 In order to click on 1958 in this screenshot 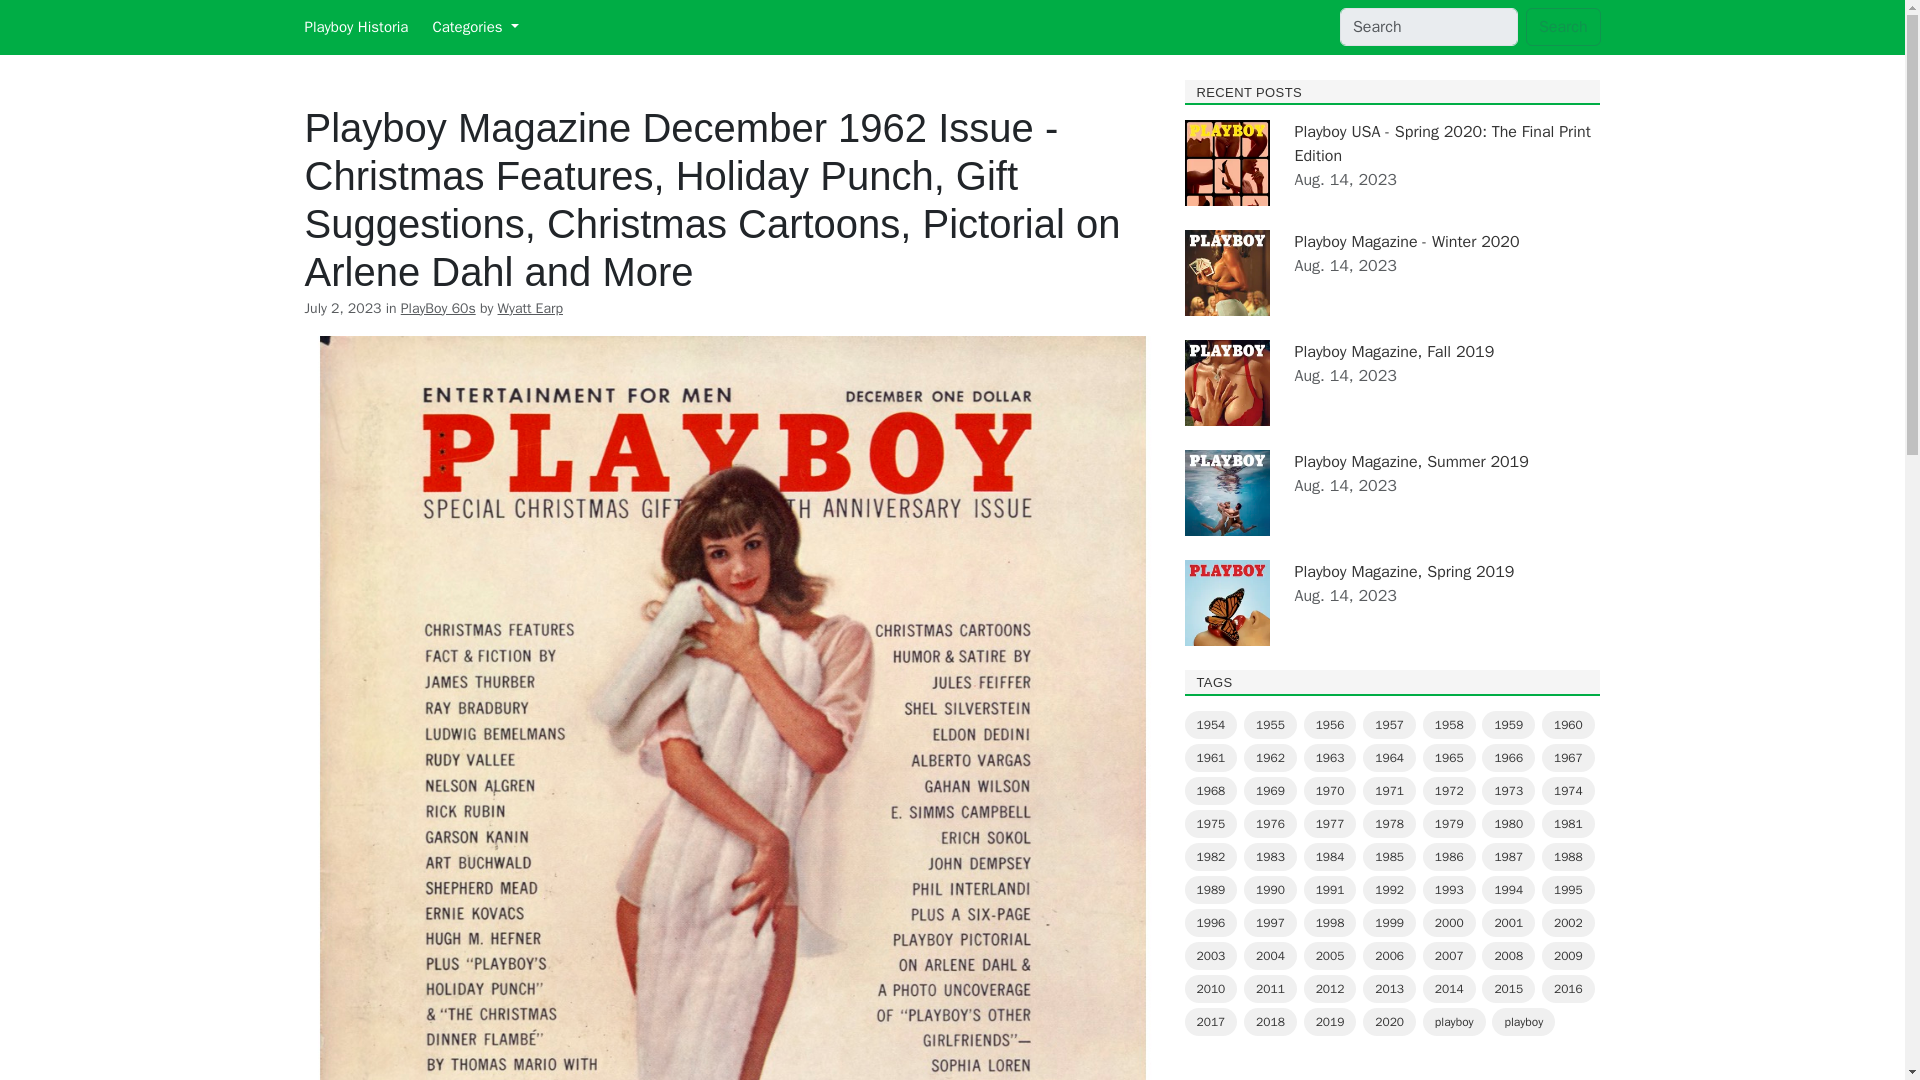, I will do `click(1449, 724)`.